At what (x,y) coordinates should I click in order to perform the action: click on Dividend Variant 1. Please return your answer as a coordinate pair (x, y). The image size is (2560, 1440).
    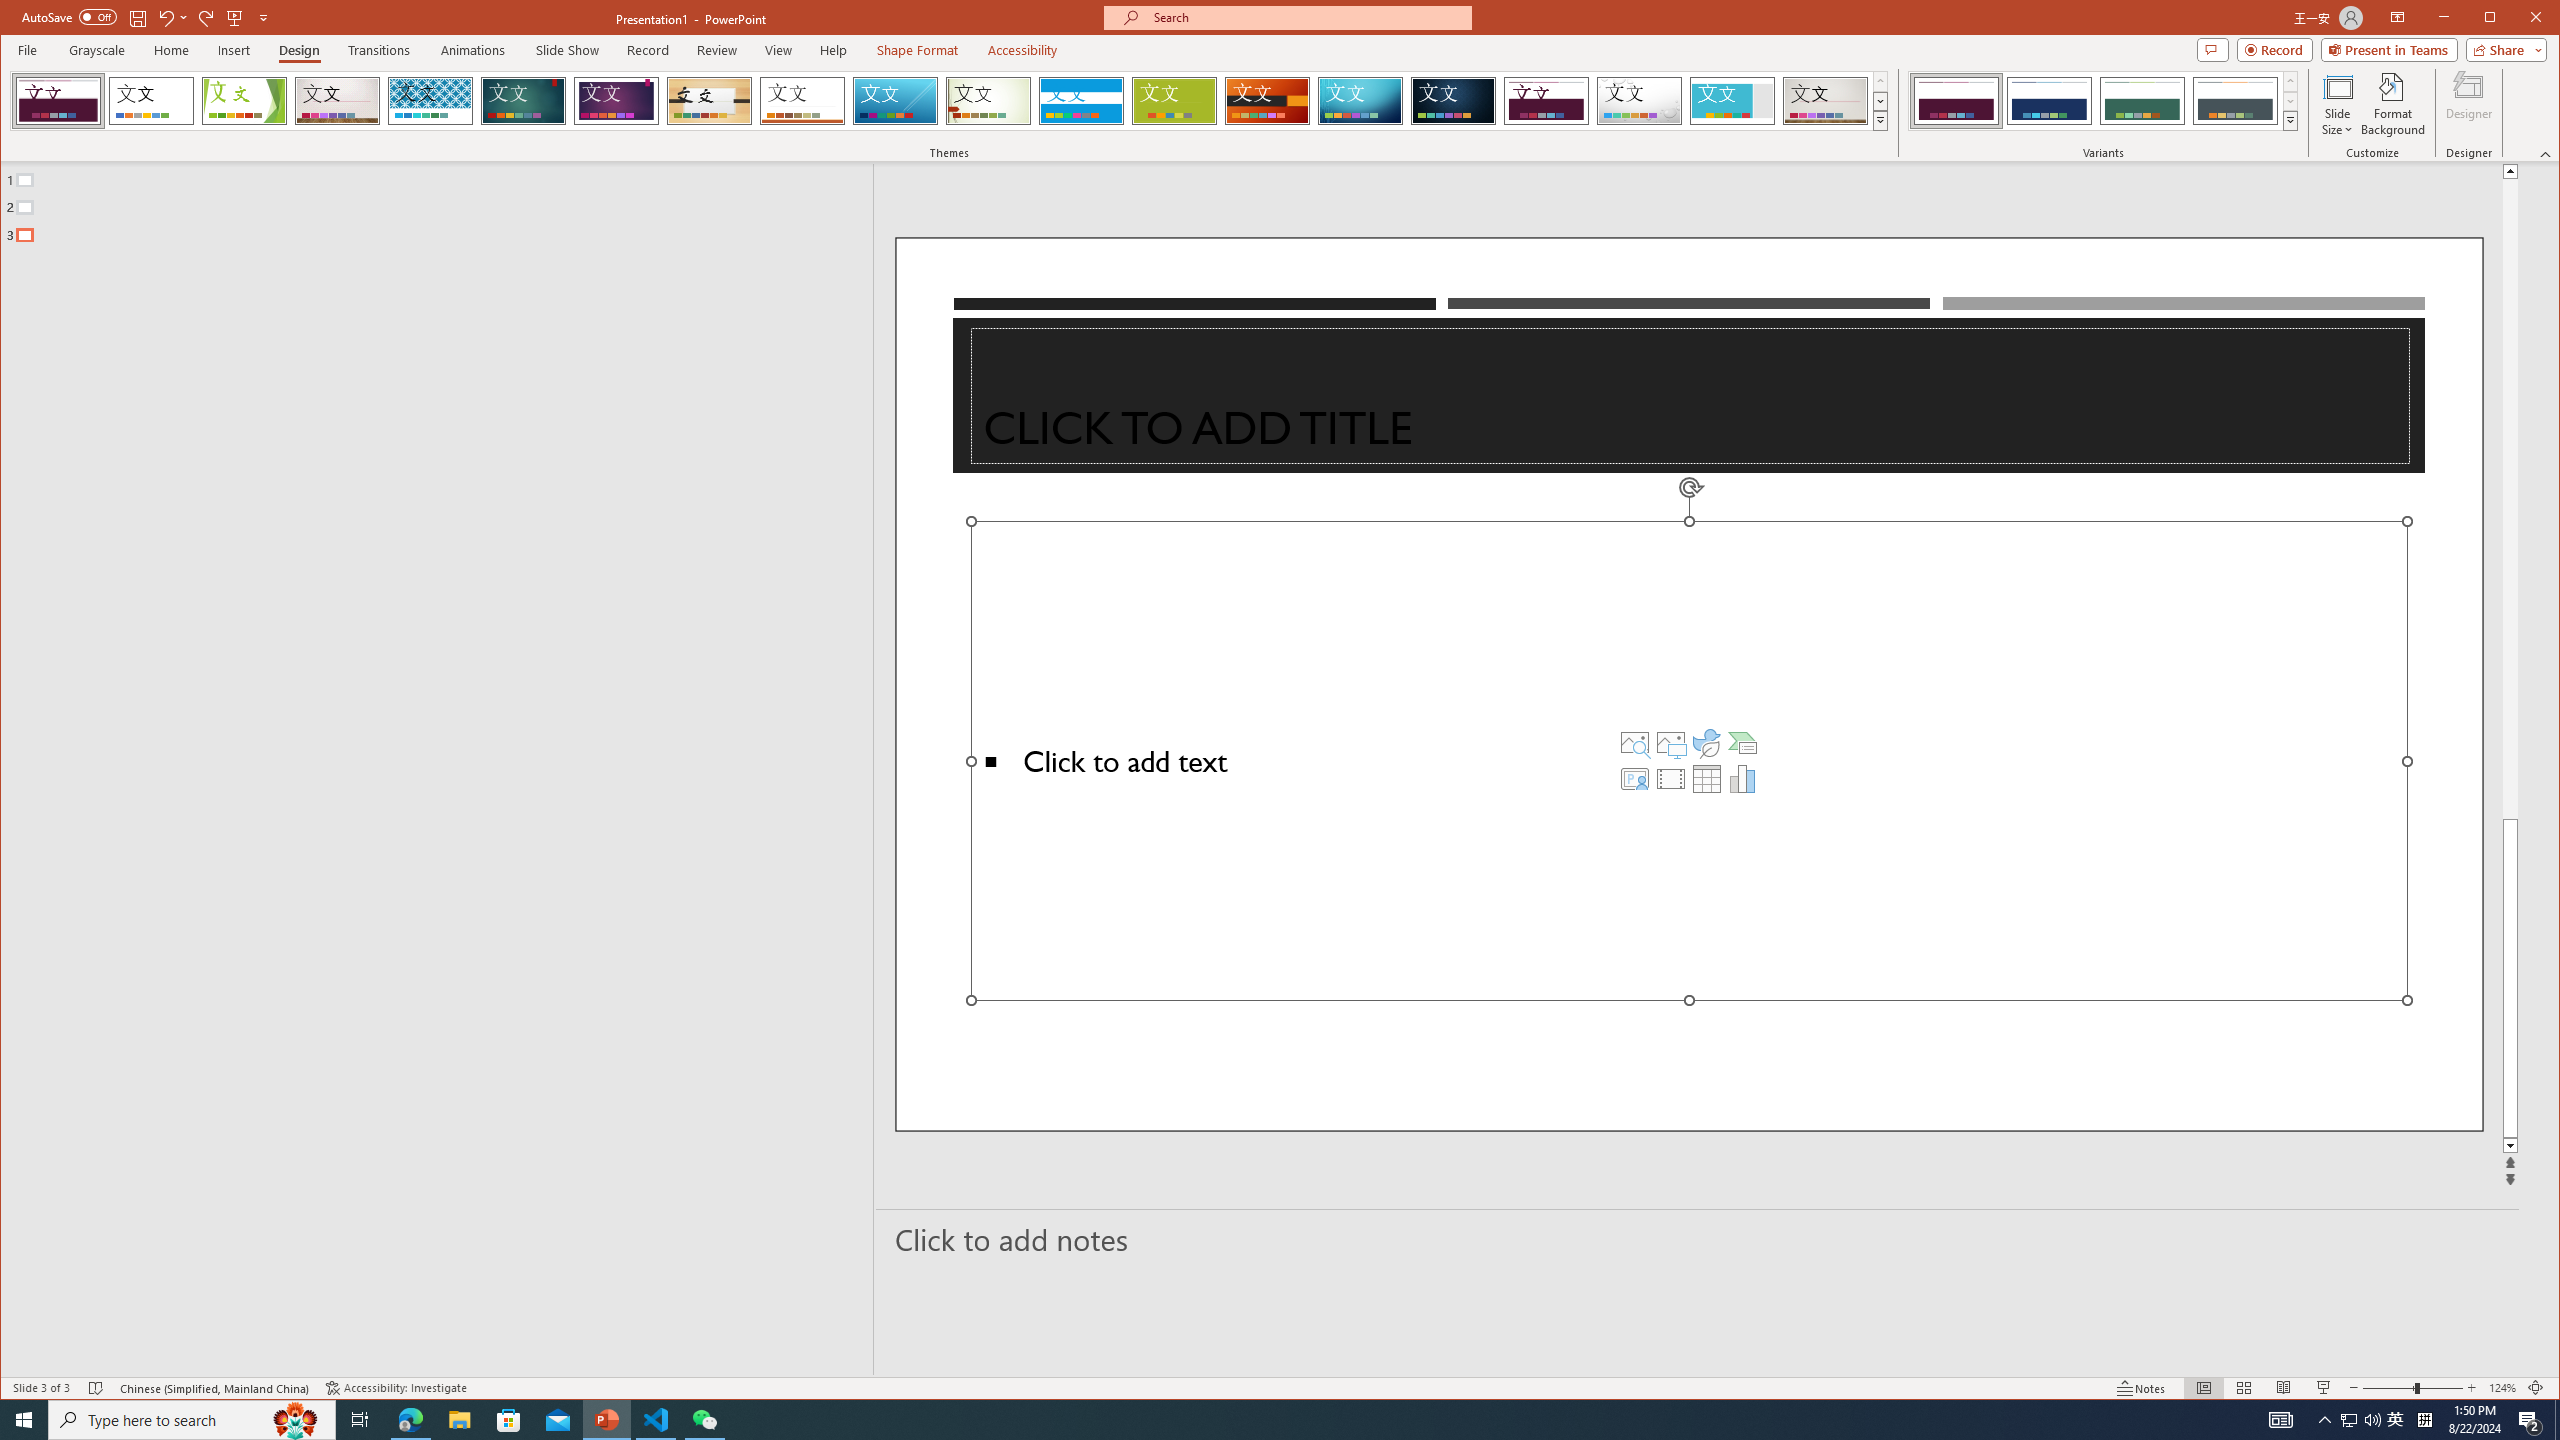
    Looking at the image, I should click on (1955, 101).